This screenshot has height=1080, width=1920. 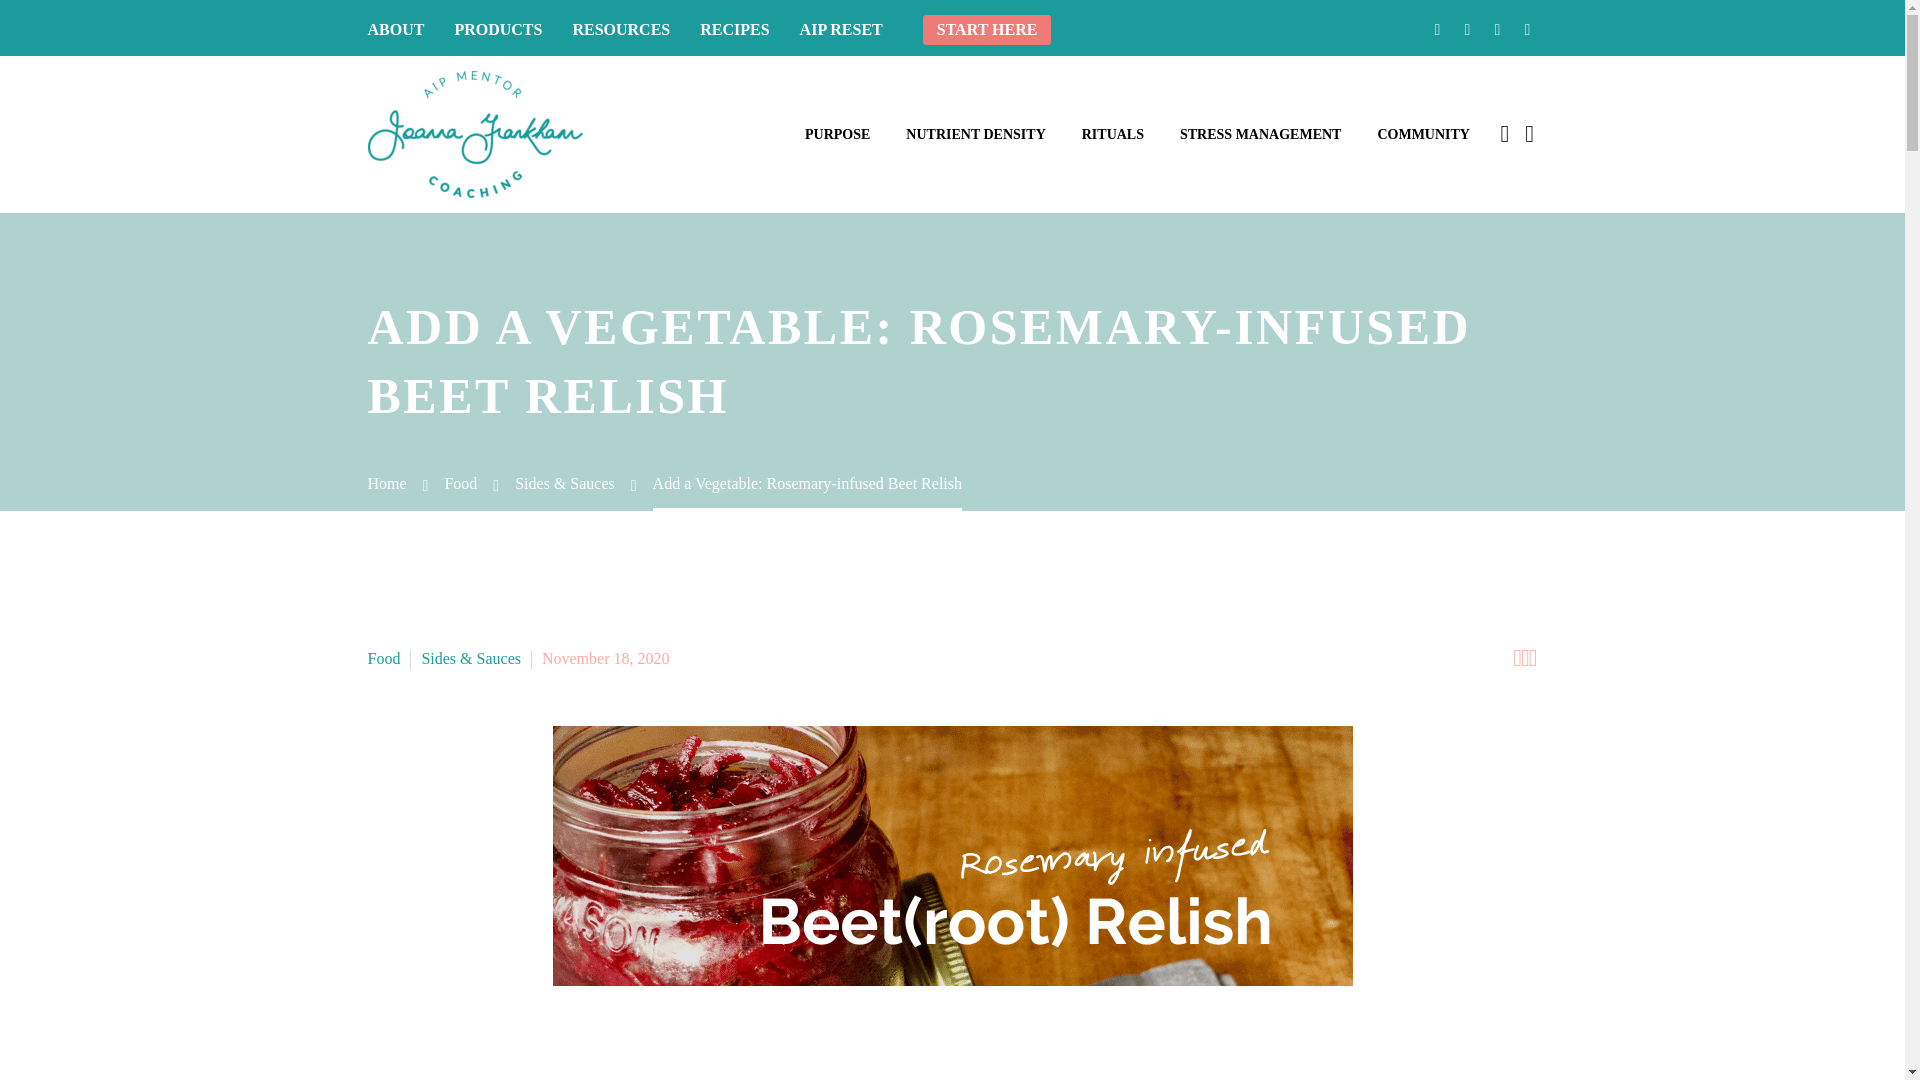 What do you see at coordinates (384, 658) in the screenshot?
I see `Food` at bounding box center [384, 658].